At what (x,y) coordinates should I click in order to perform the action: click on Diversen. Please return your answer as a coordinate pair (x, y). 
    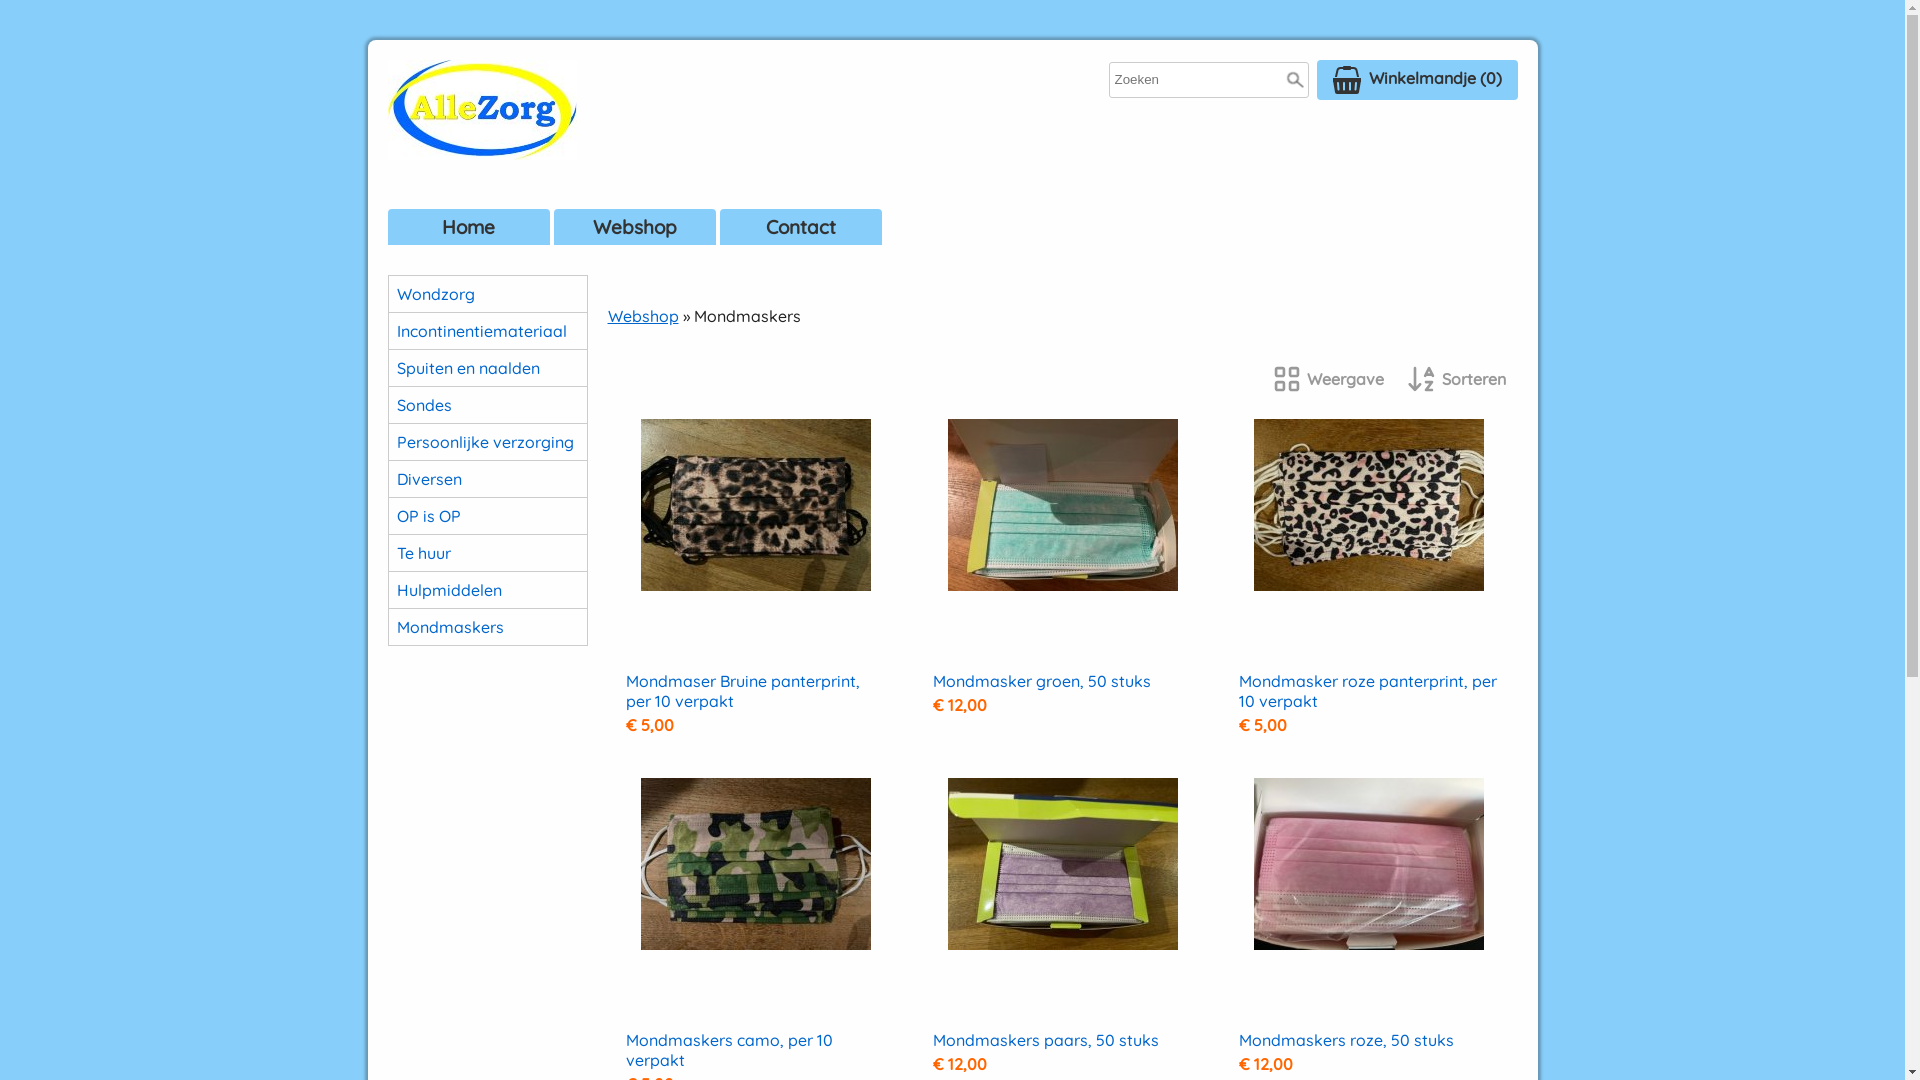
    Looking at the image, I should click on (487, 479).